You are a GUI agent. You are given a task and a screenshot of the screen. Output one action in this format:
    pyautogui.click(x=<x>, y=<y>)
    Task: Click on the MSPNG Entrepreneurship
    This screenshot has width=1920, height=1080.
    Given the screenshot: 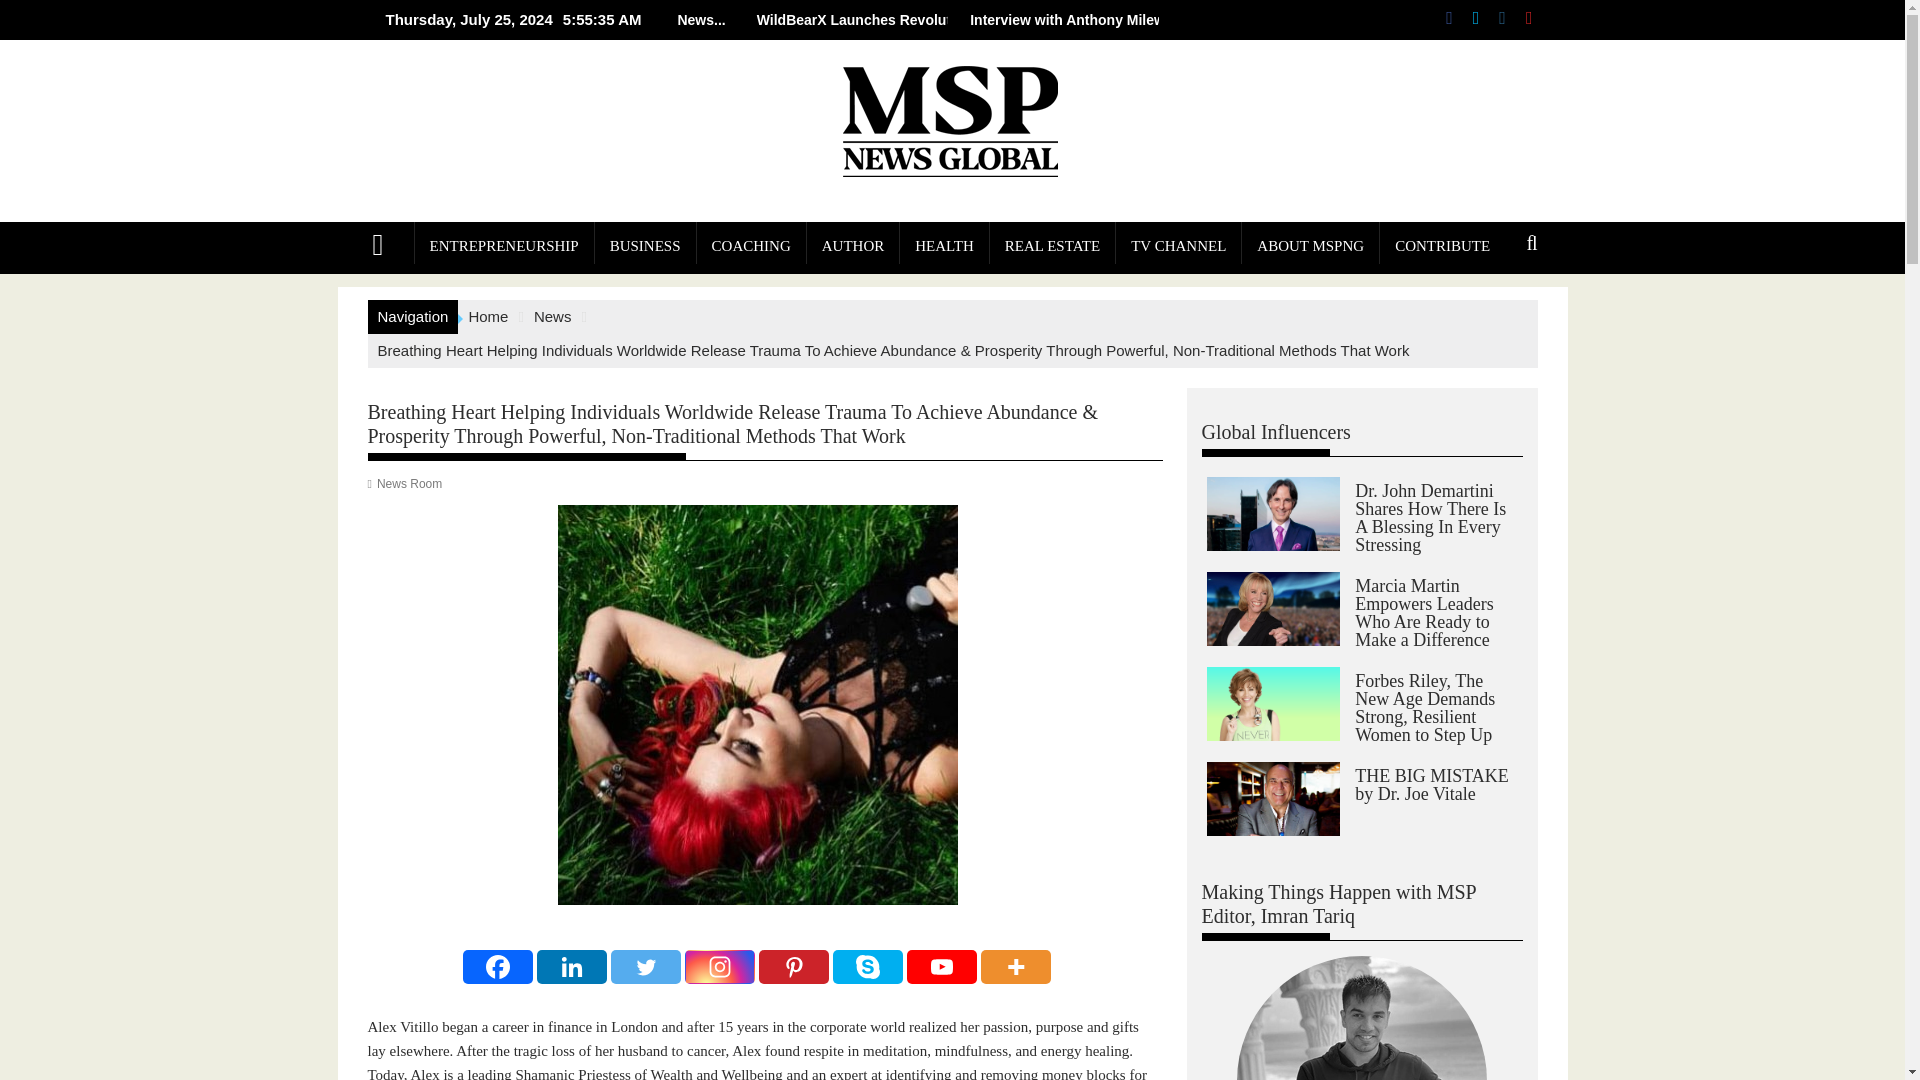 What is the action you would take?
    pyautogui.click(x=504, y=246)
    